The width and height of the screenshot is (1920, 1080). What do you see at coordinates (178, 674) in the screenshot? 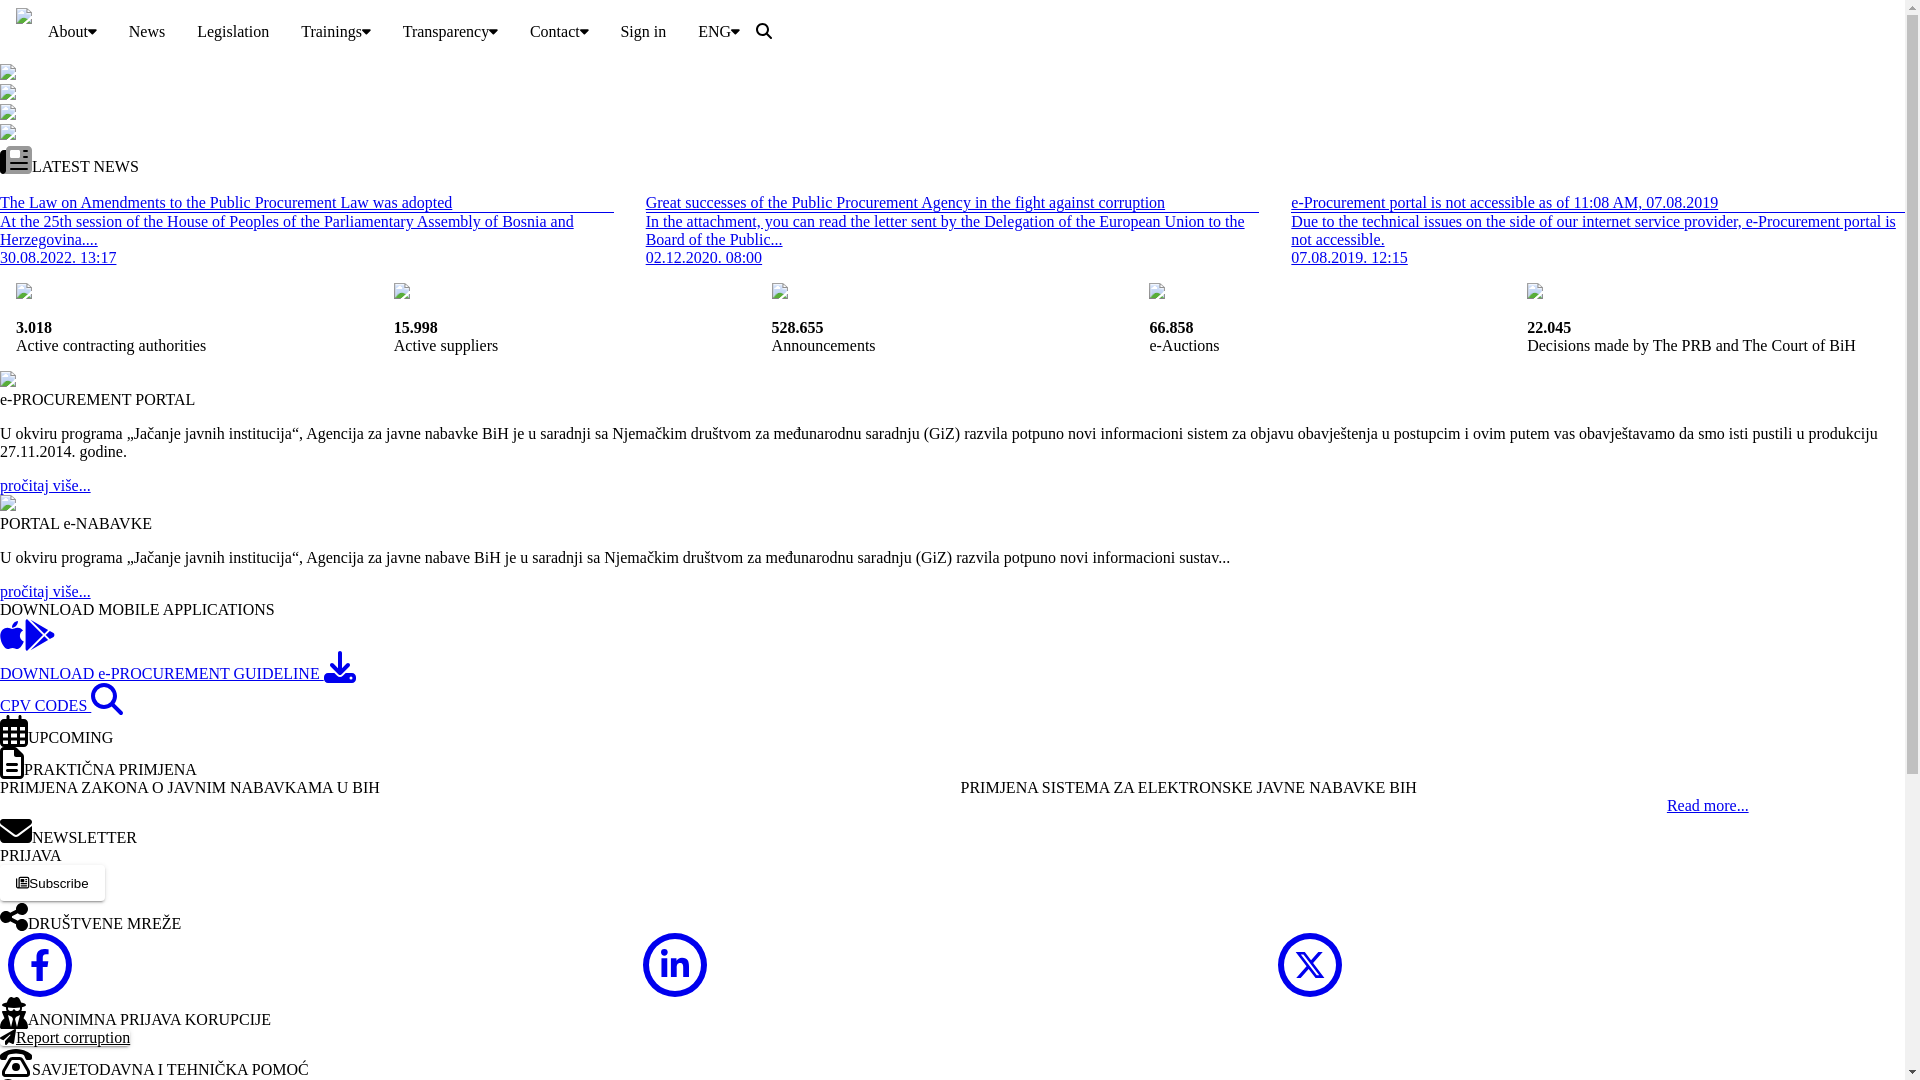
I see `DOWNLOAD e-PROCUREMENT GUIDELINE` at bounding box center [178, 674].